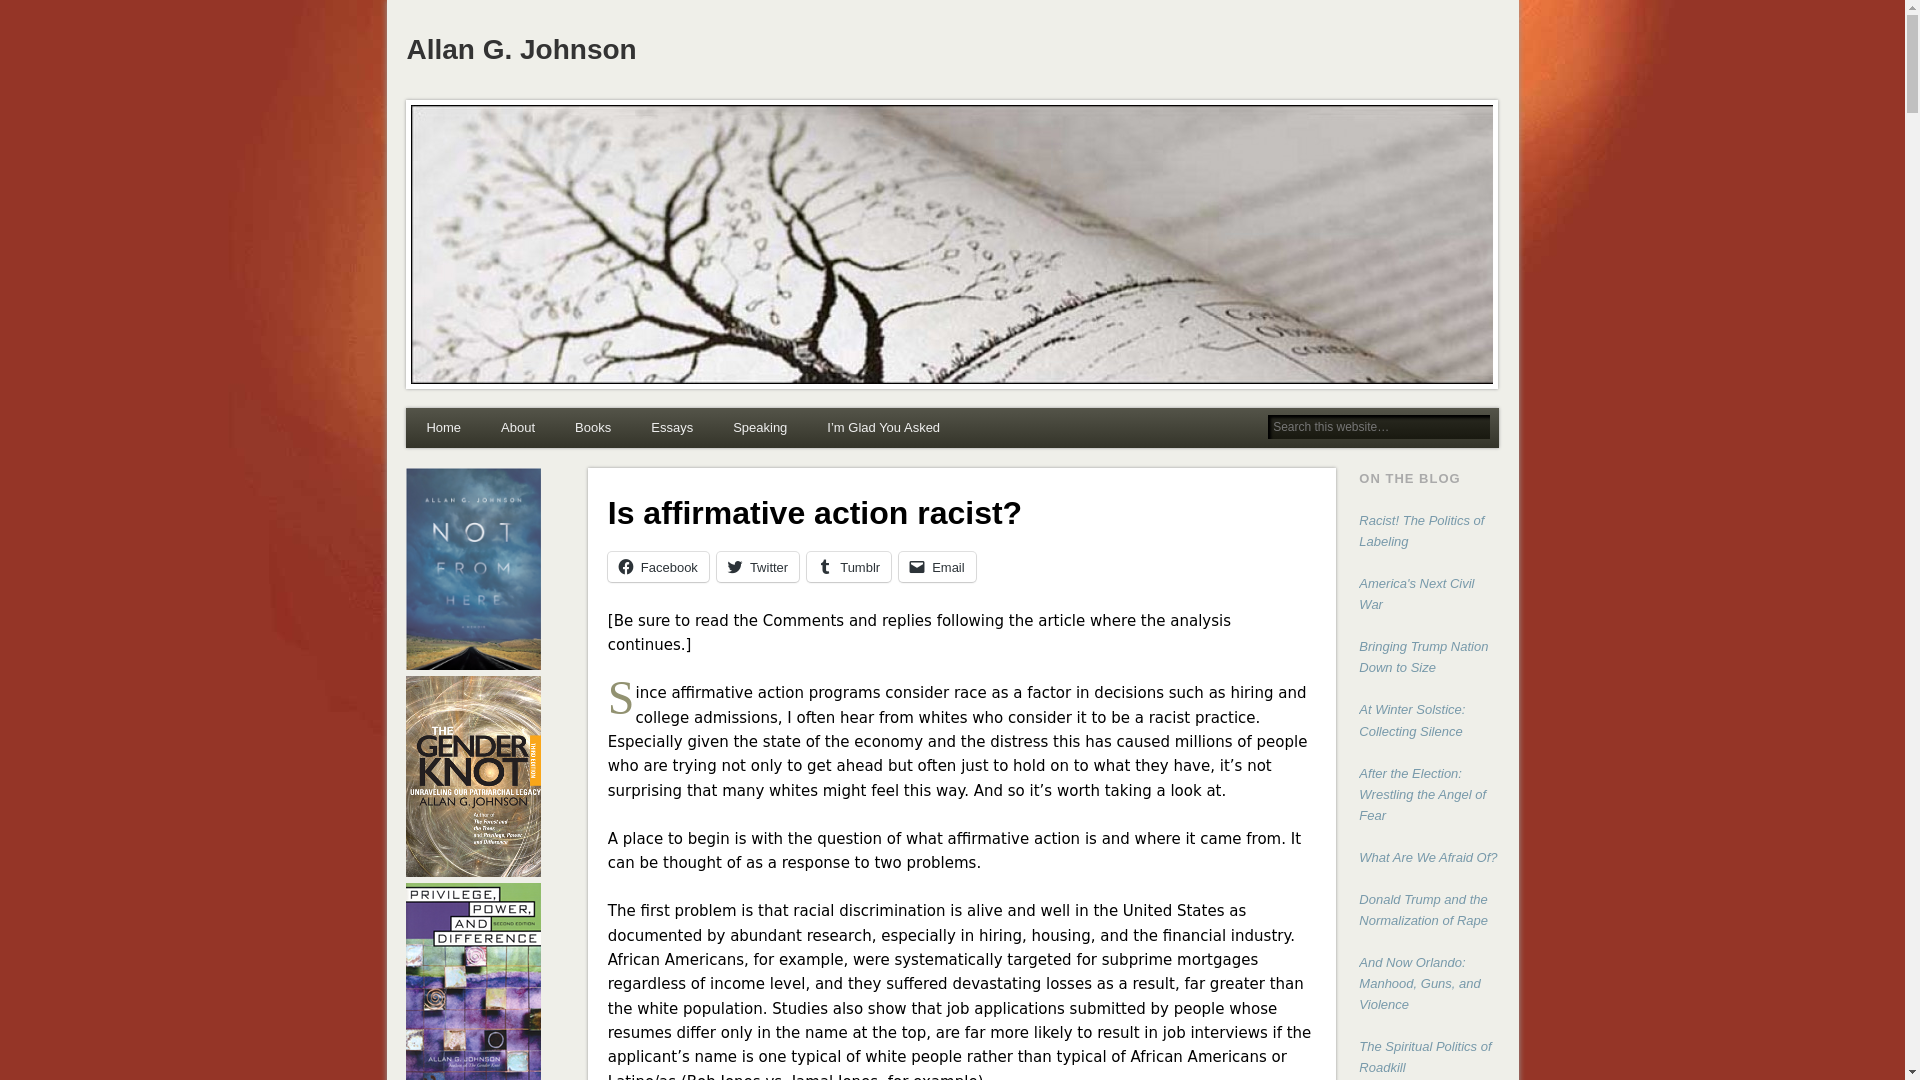 The width and height of the screenshot is (1920, 1080). What do you see at coordinates (658, 566) in the screenshot?
I see `Click to share on Facebook` at bounding box center [658, 566].